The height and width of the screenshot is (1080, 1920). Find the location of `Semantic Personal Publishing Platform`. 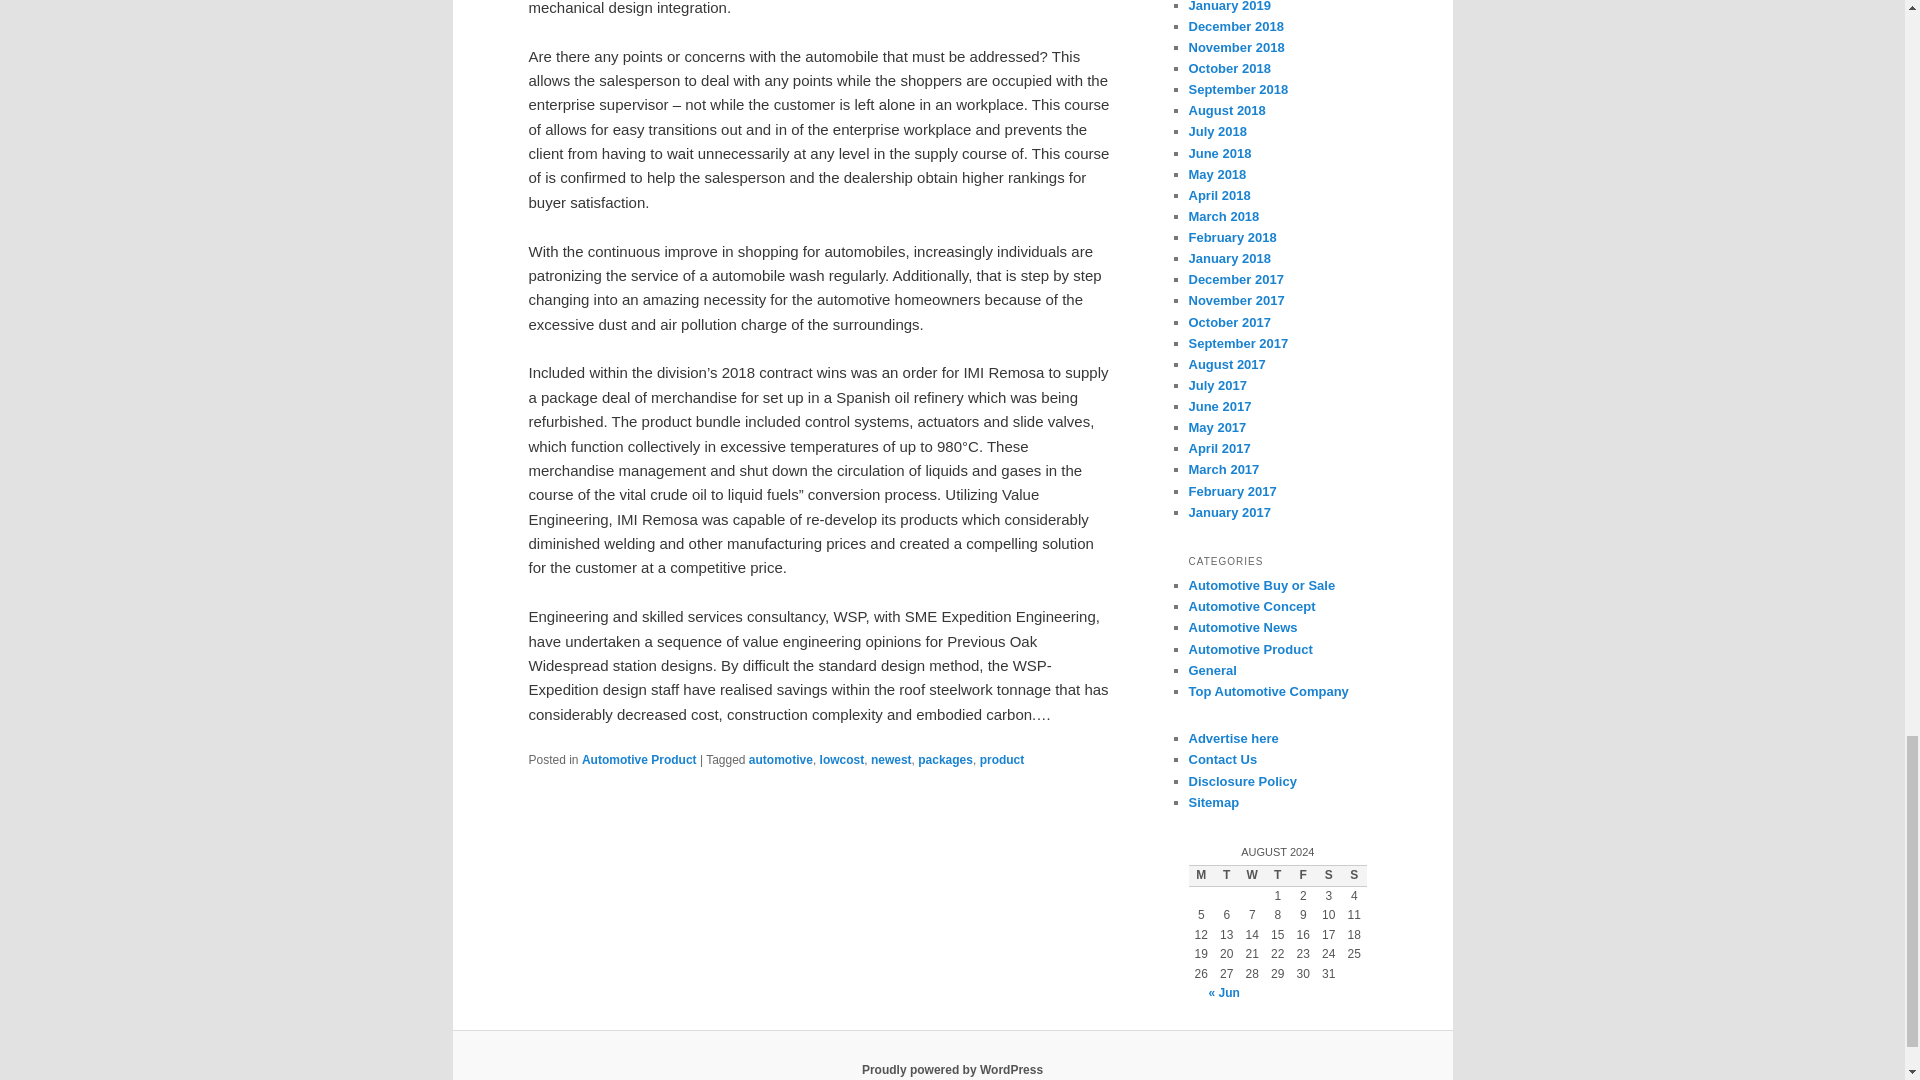

Semantic Personal Publishing Platform is located at coordinates (952, 1069).